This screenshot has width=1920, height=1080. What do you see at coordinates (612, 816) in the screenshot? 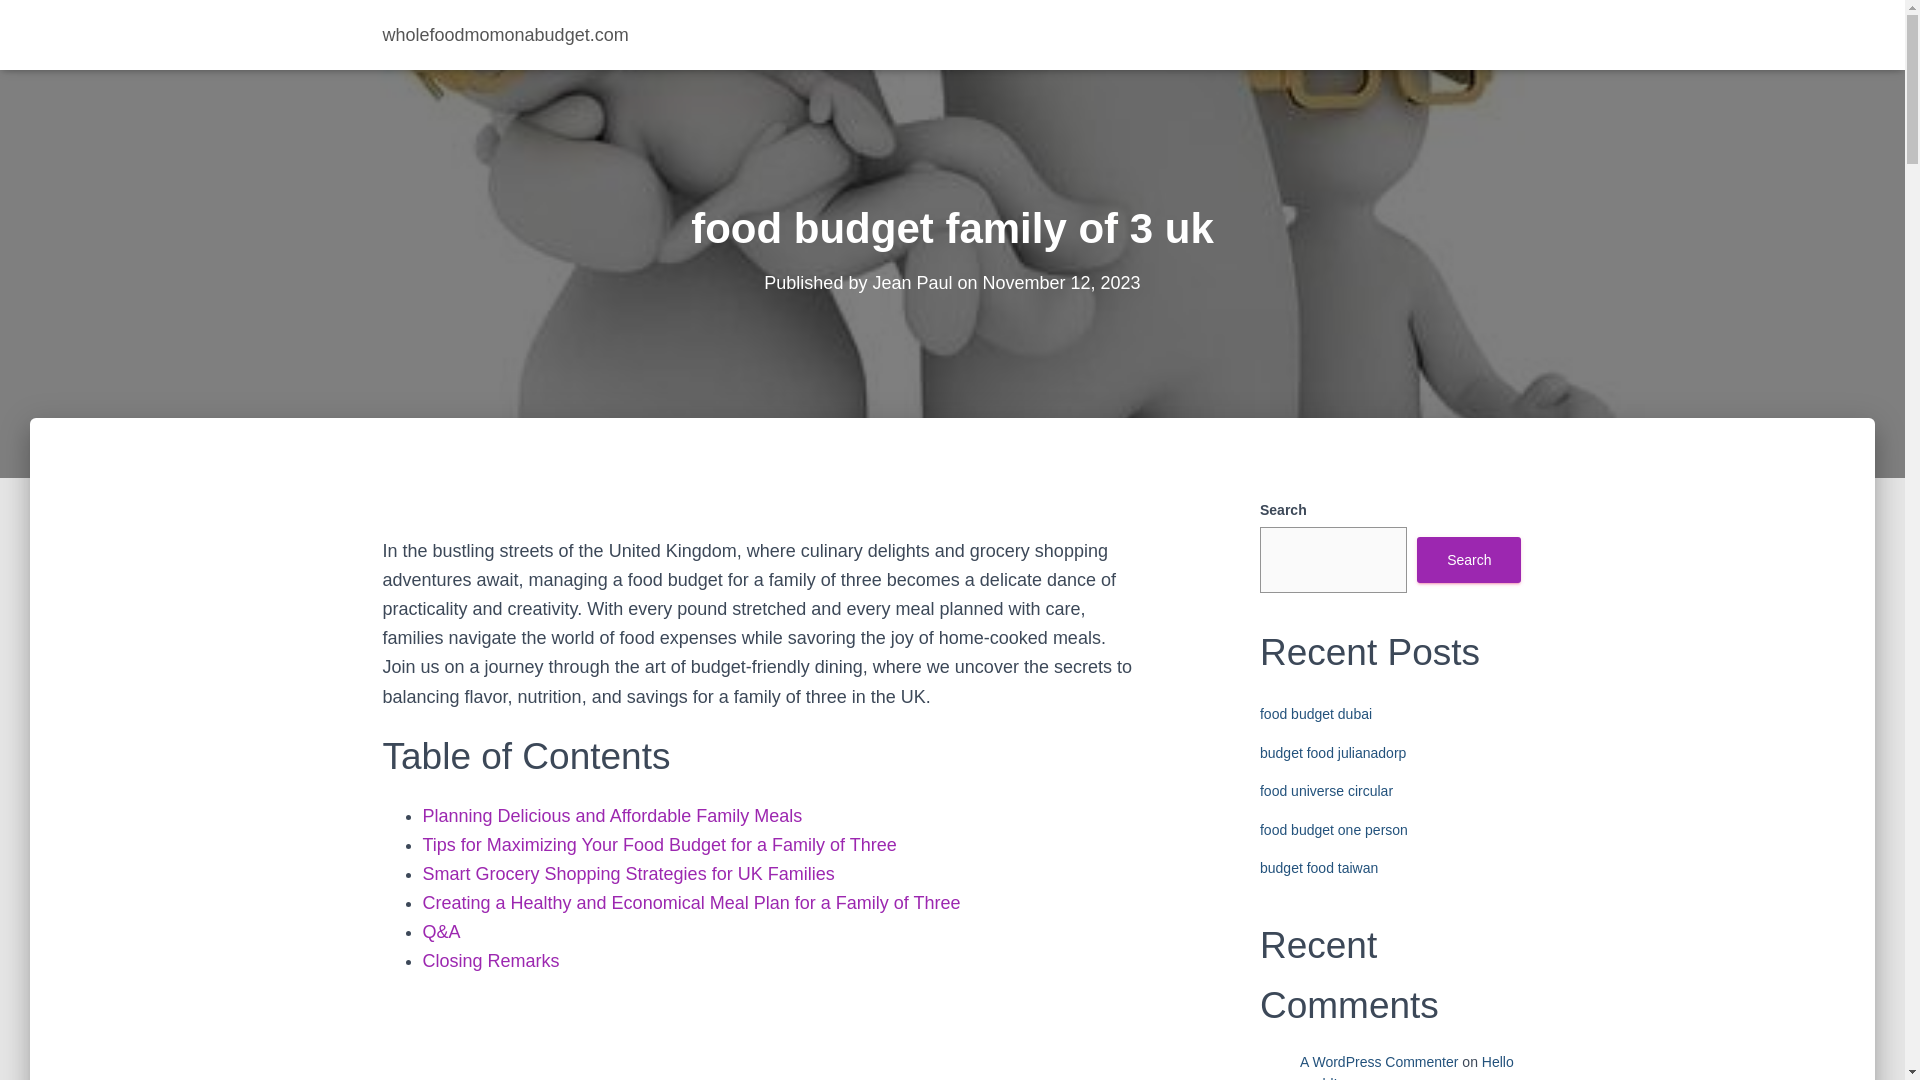
I see `Planning Delicious and Affordable Family Meals` at bounding box center [612, 816].